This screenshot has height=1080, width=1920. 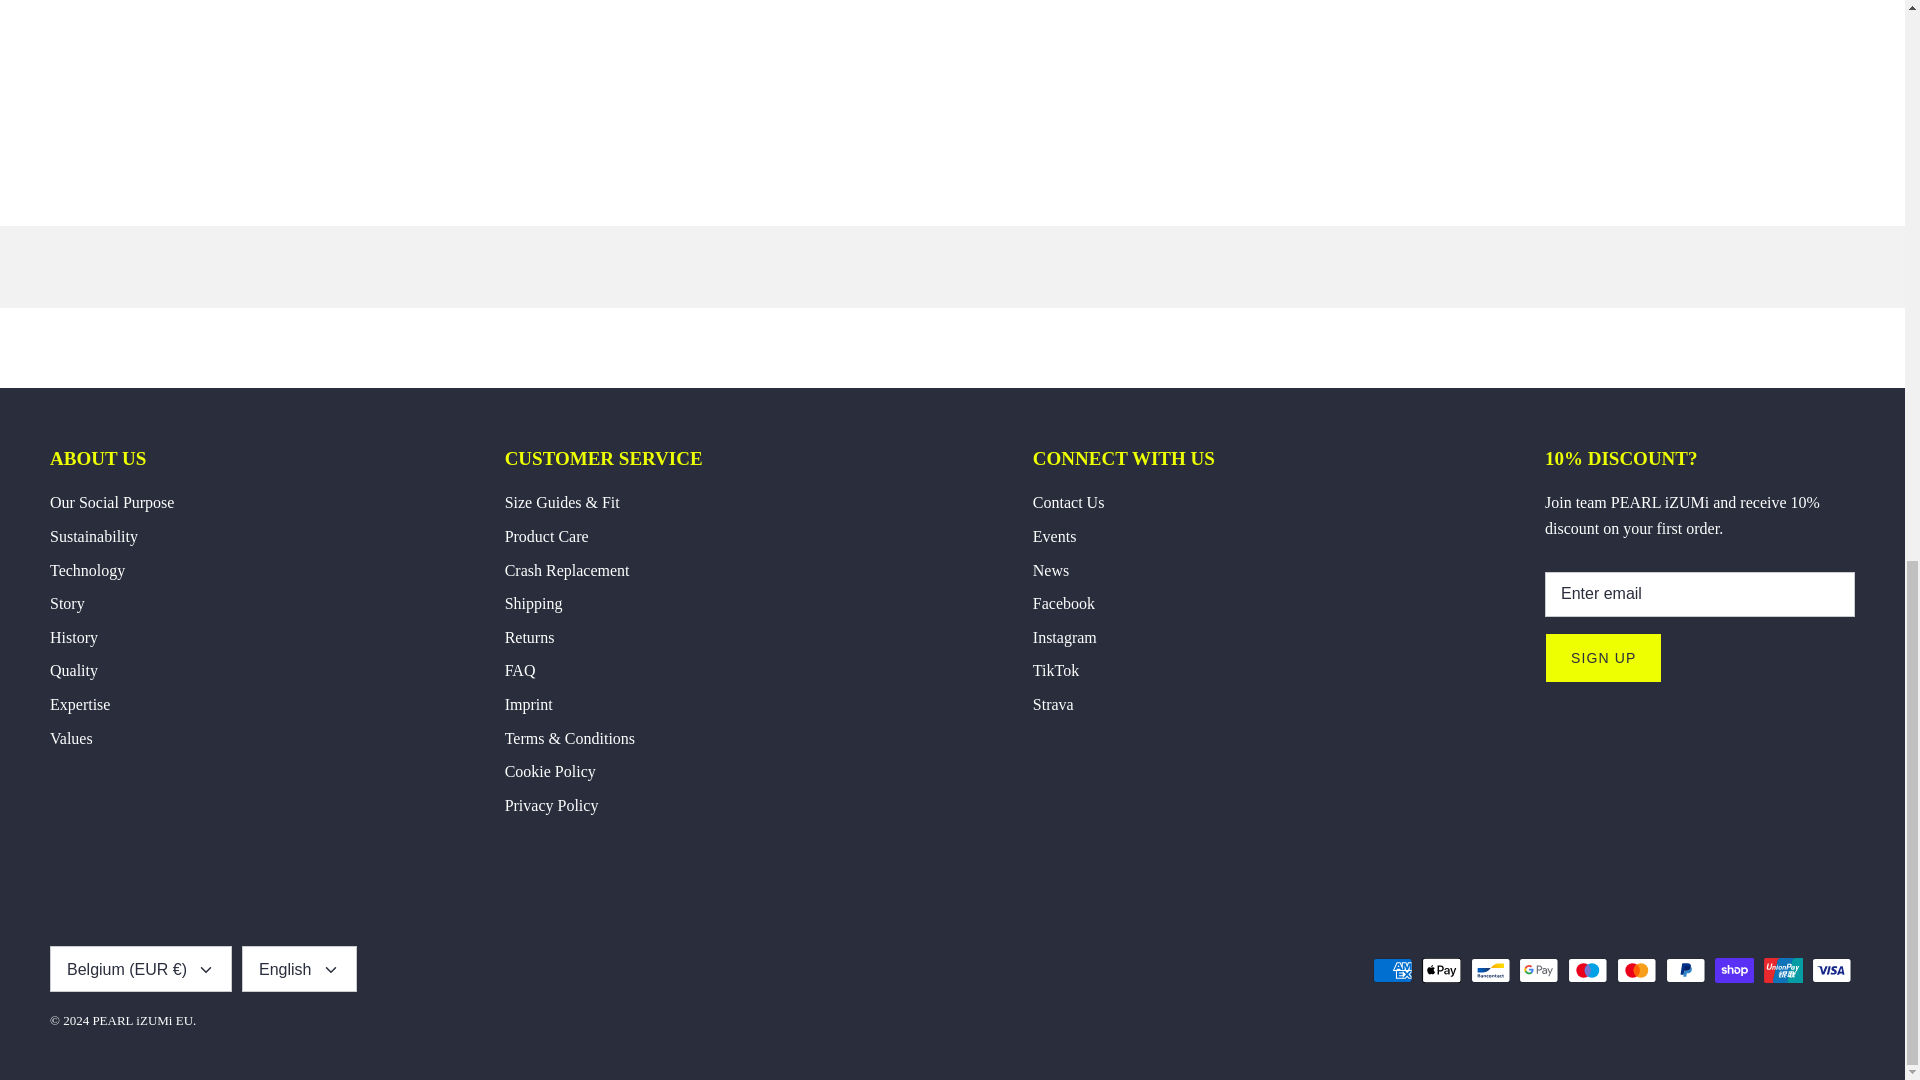 What do you see at coordinates (1831, 970) in the screenshot?
I see `Visa` at bounding box center [1831, 970].